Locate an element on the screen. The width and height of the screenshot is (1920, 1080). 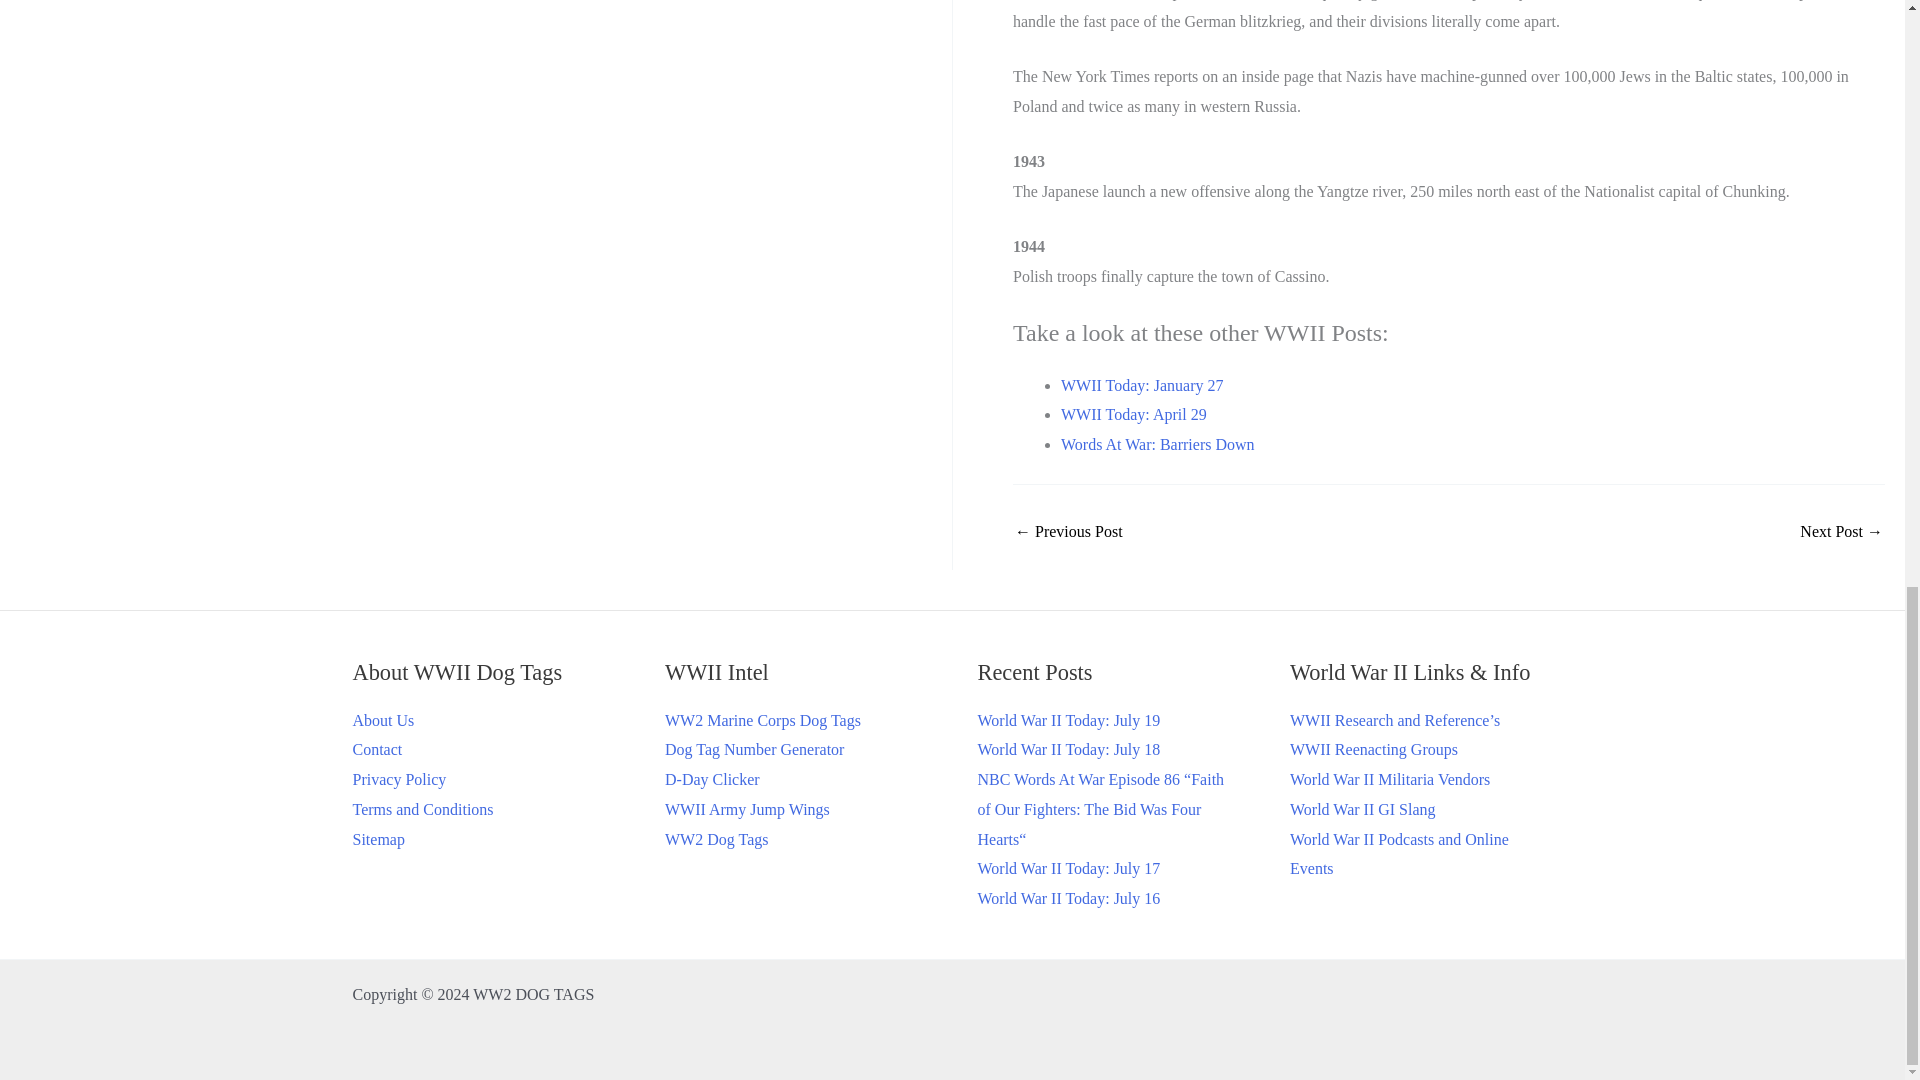
WWII Reenacting Groups, Units and Organizations is located at coordinates (1374, 749).